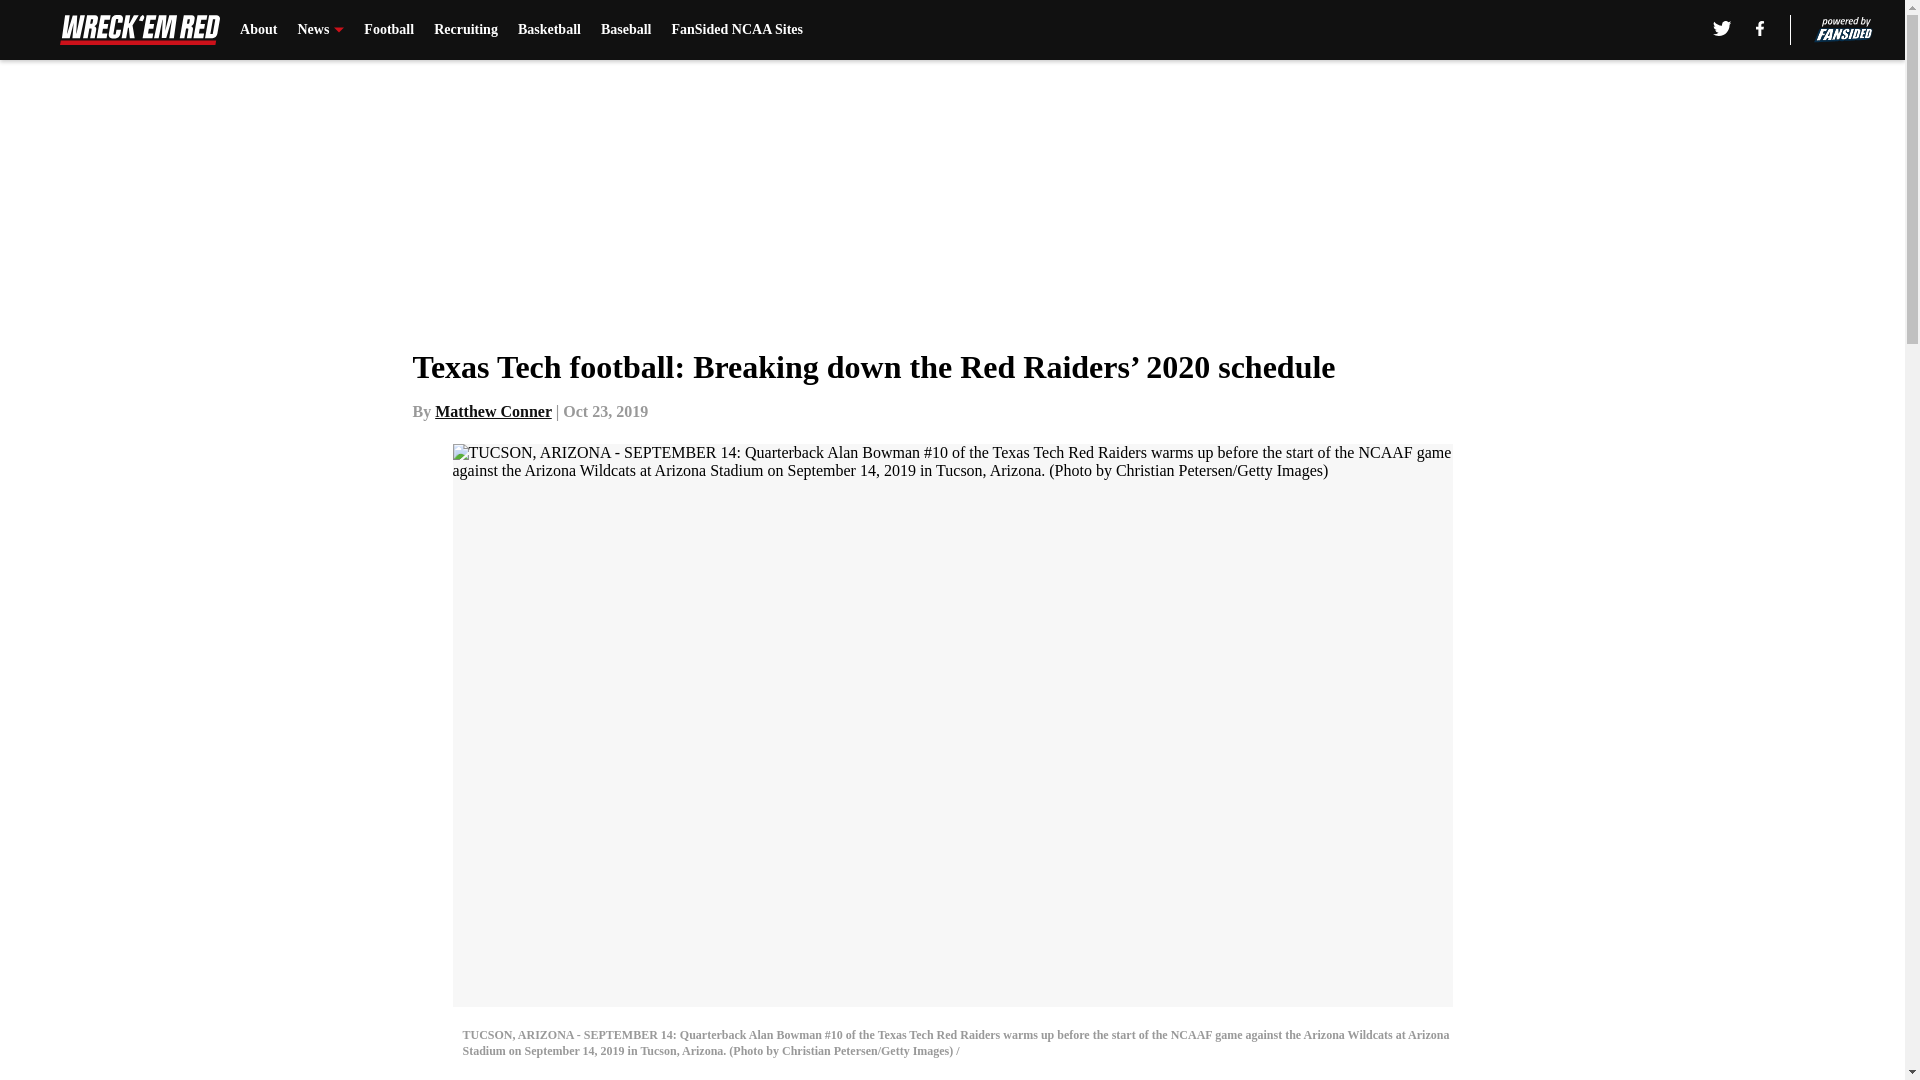  Describe the element at coordinates (550, 30) in the screenshot. I see `Basketball` at that location.